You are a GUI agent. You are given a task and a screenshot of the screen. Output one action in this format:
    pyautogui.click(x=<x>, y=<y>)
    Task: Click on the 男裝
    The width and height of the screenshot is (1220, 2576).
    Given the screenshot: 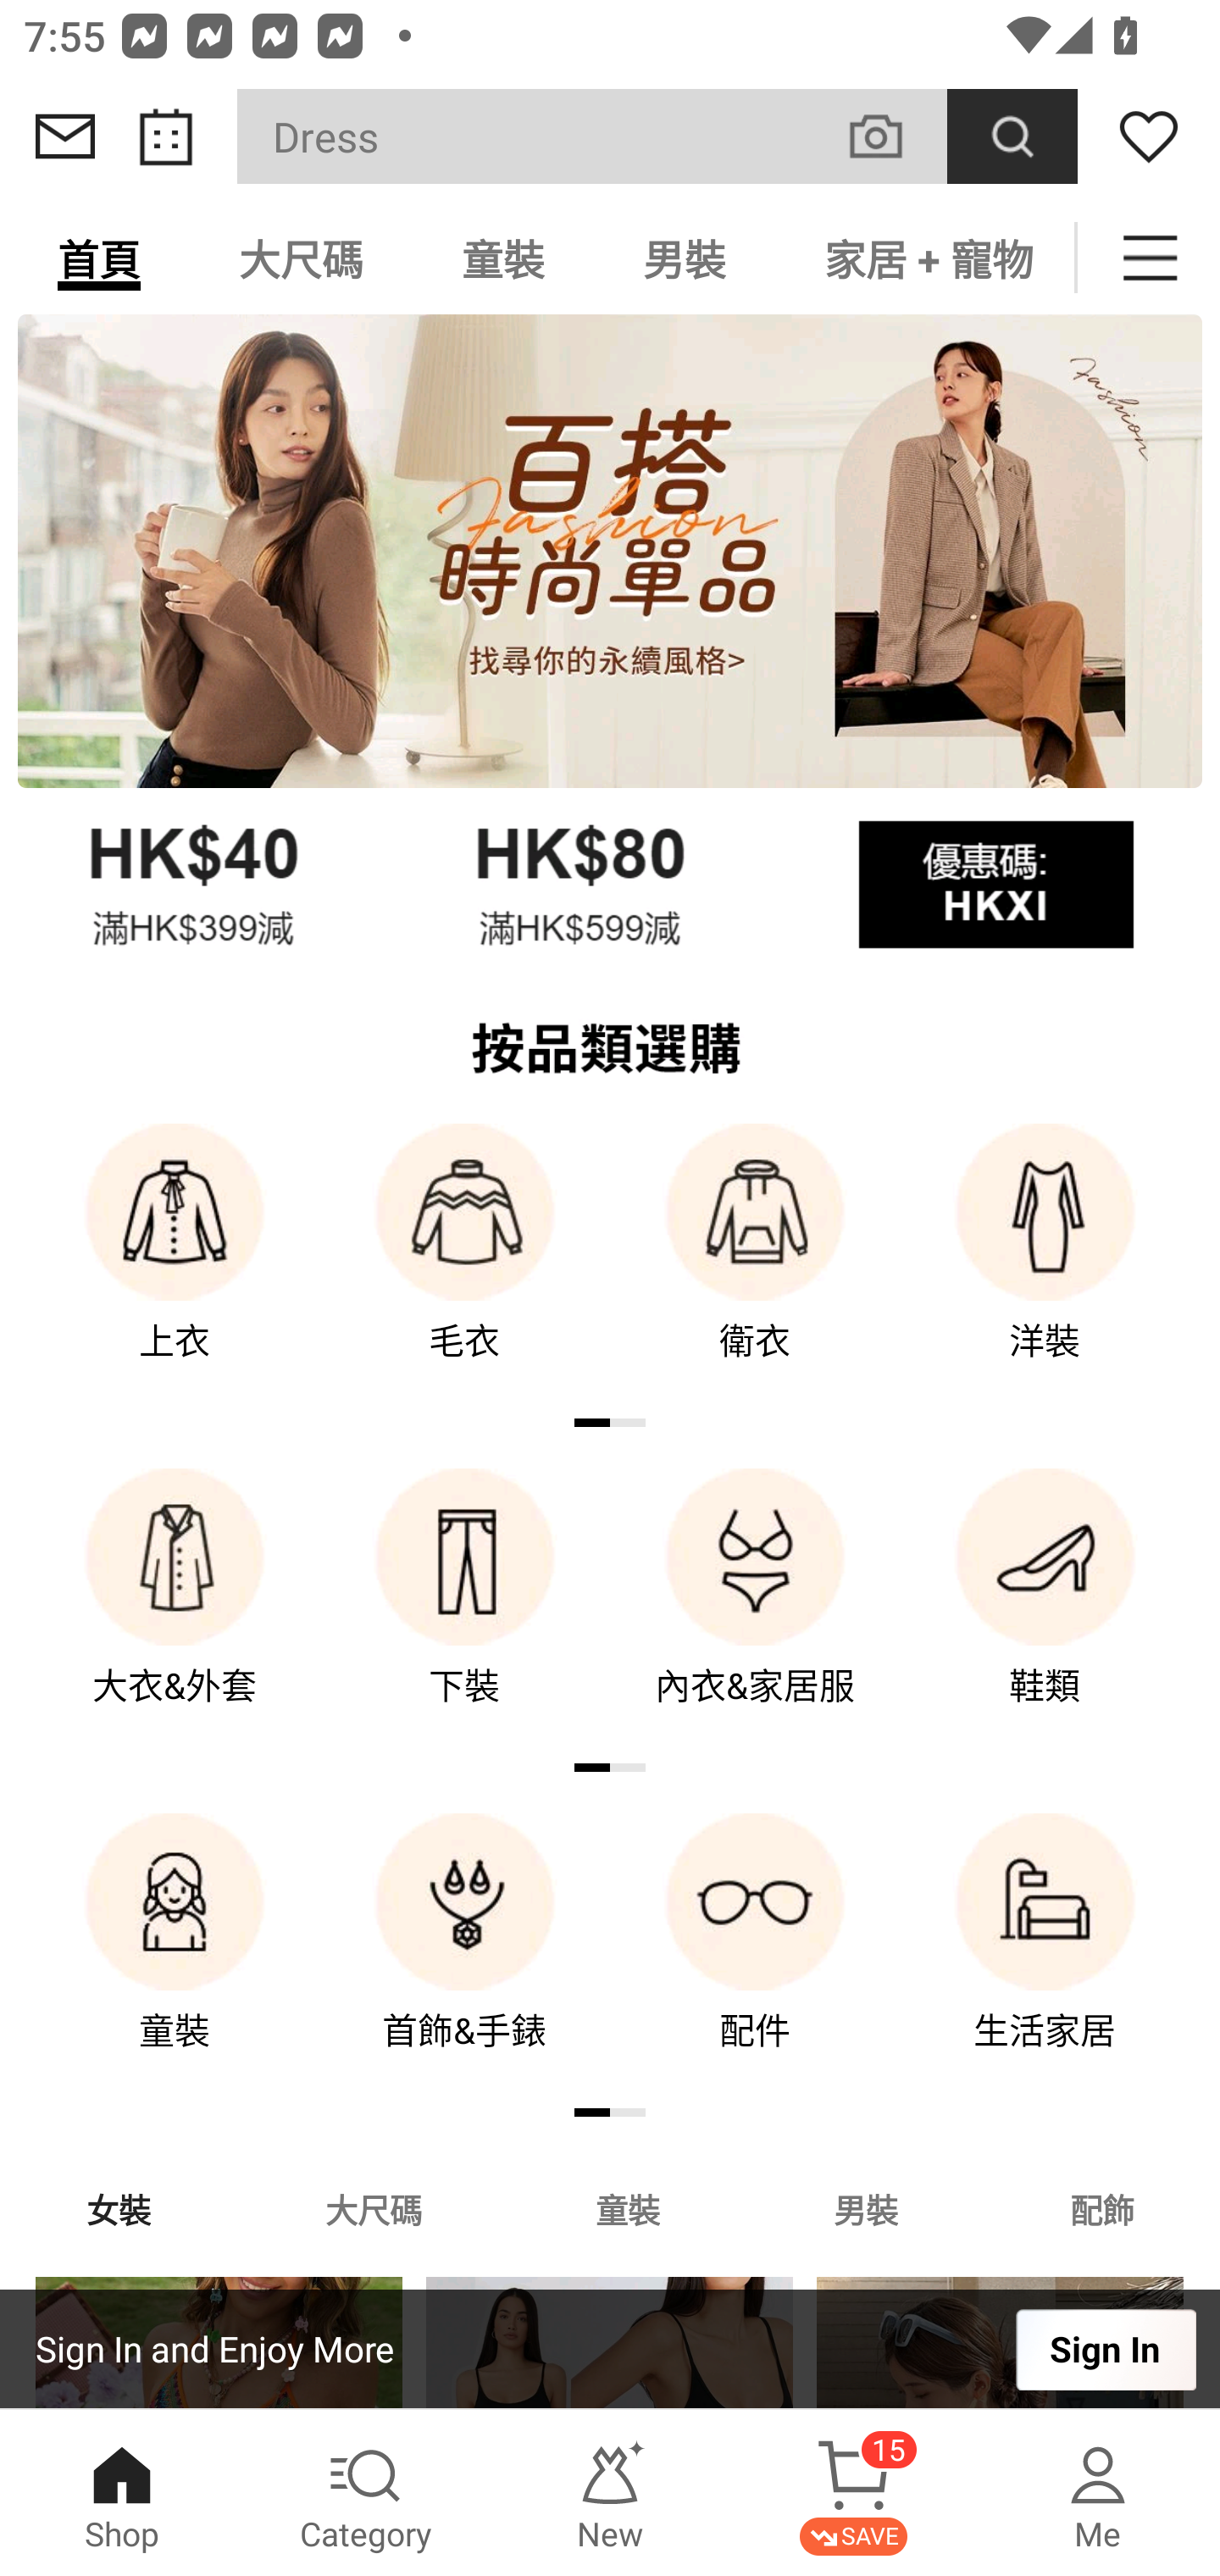 What is the action you would take?
    pyautogui.click(x=685, y=258)
    